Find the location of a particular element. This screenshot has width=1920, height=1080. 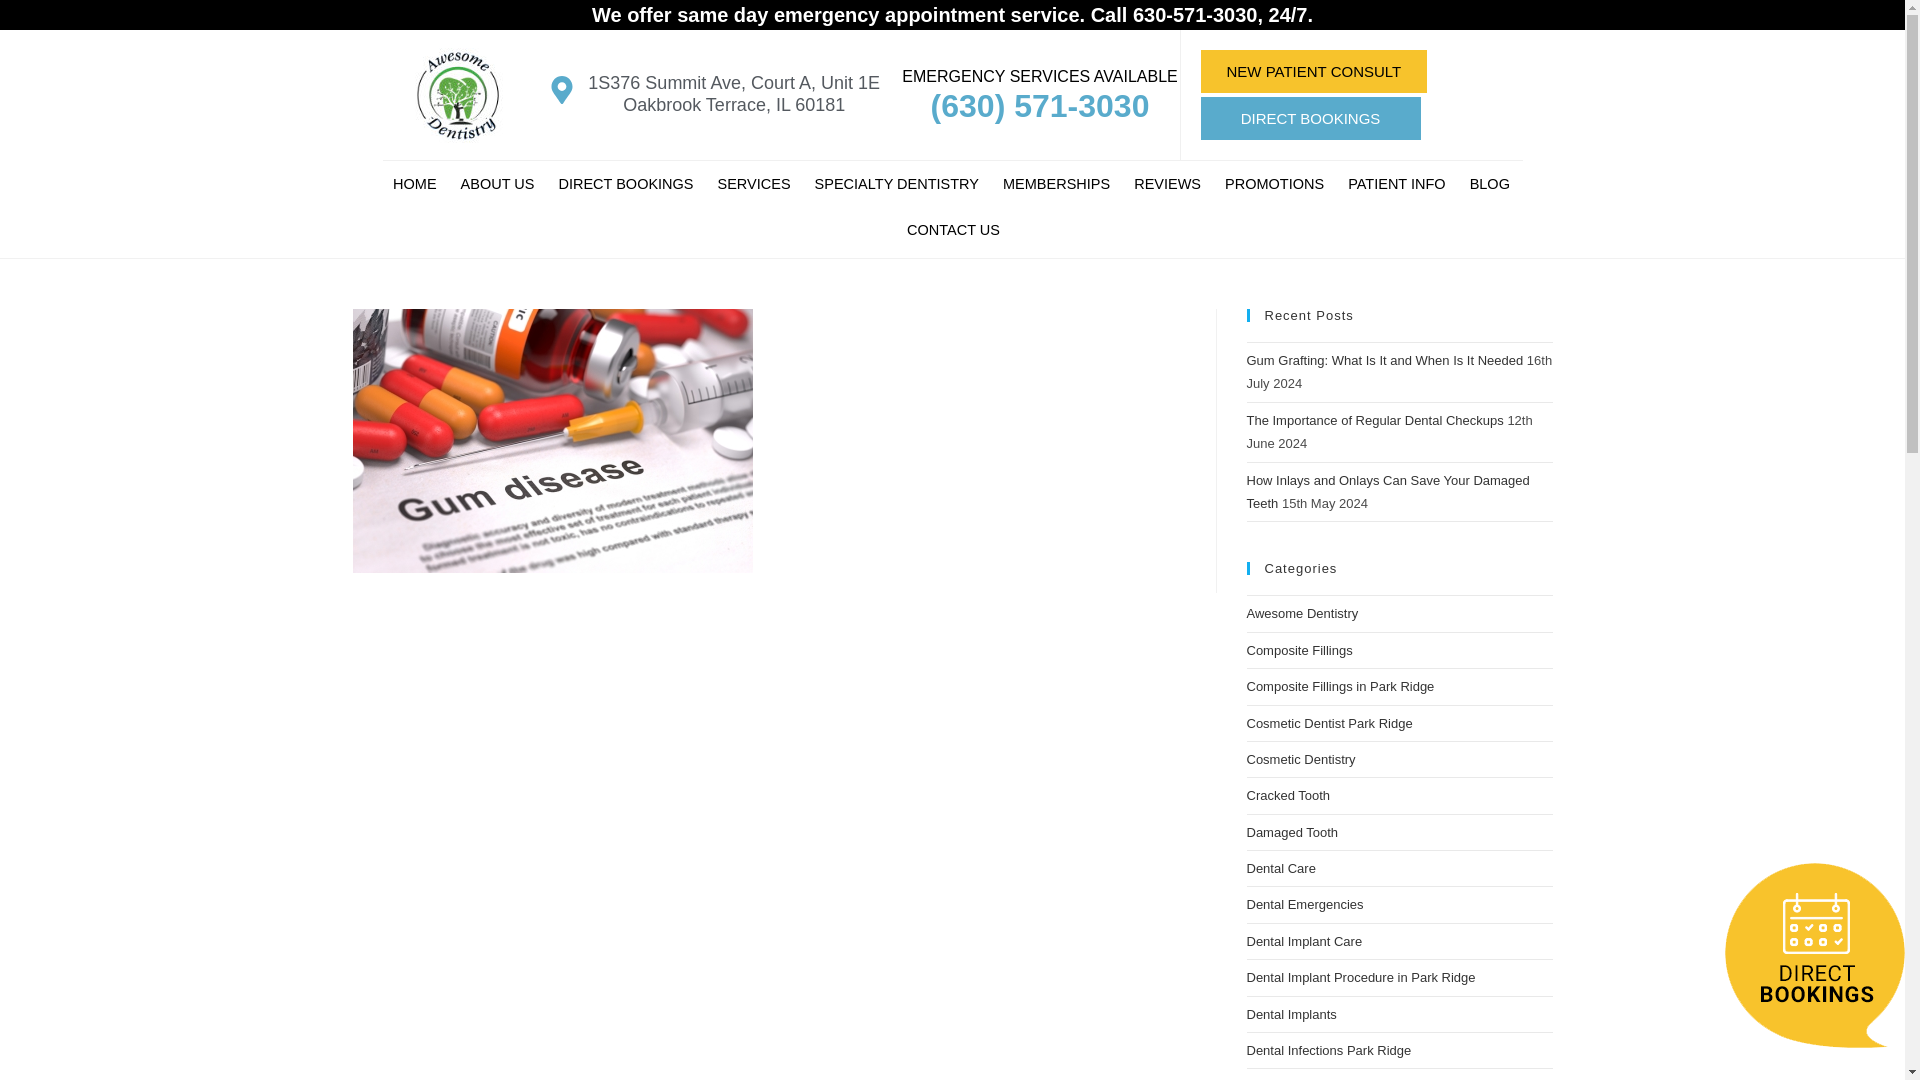

DIRECT BOOKINGS is located at coordinates (624, 184).